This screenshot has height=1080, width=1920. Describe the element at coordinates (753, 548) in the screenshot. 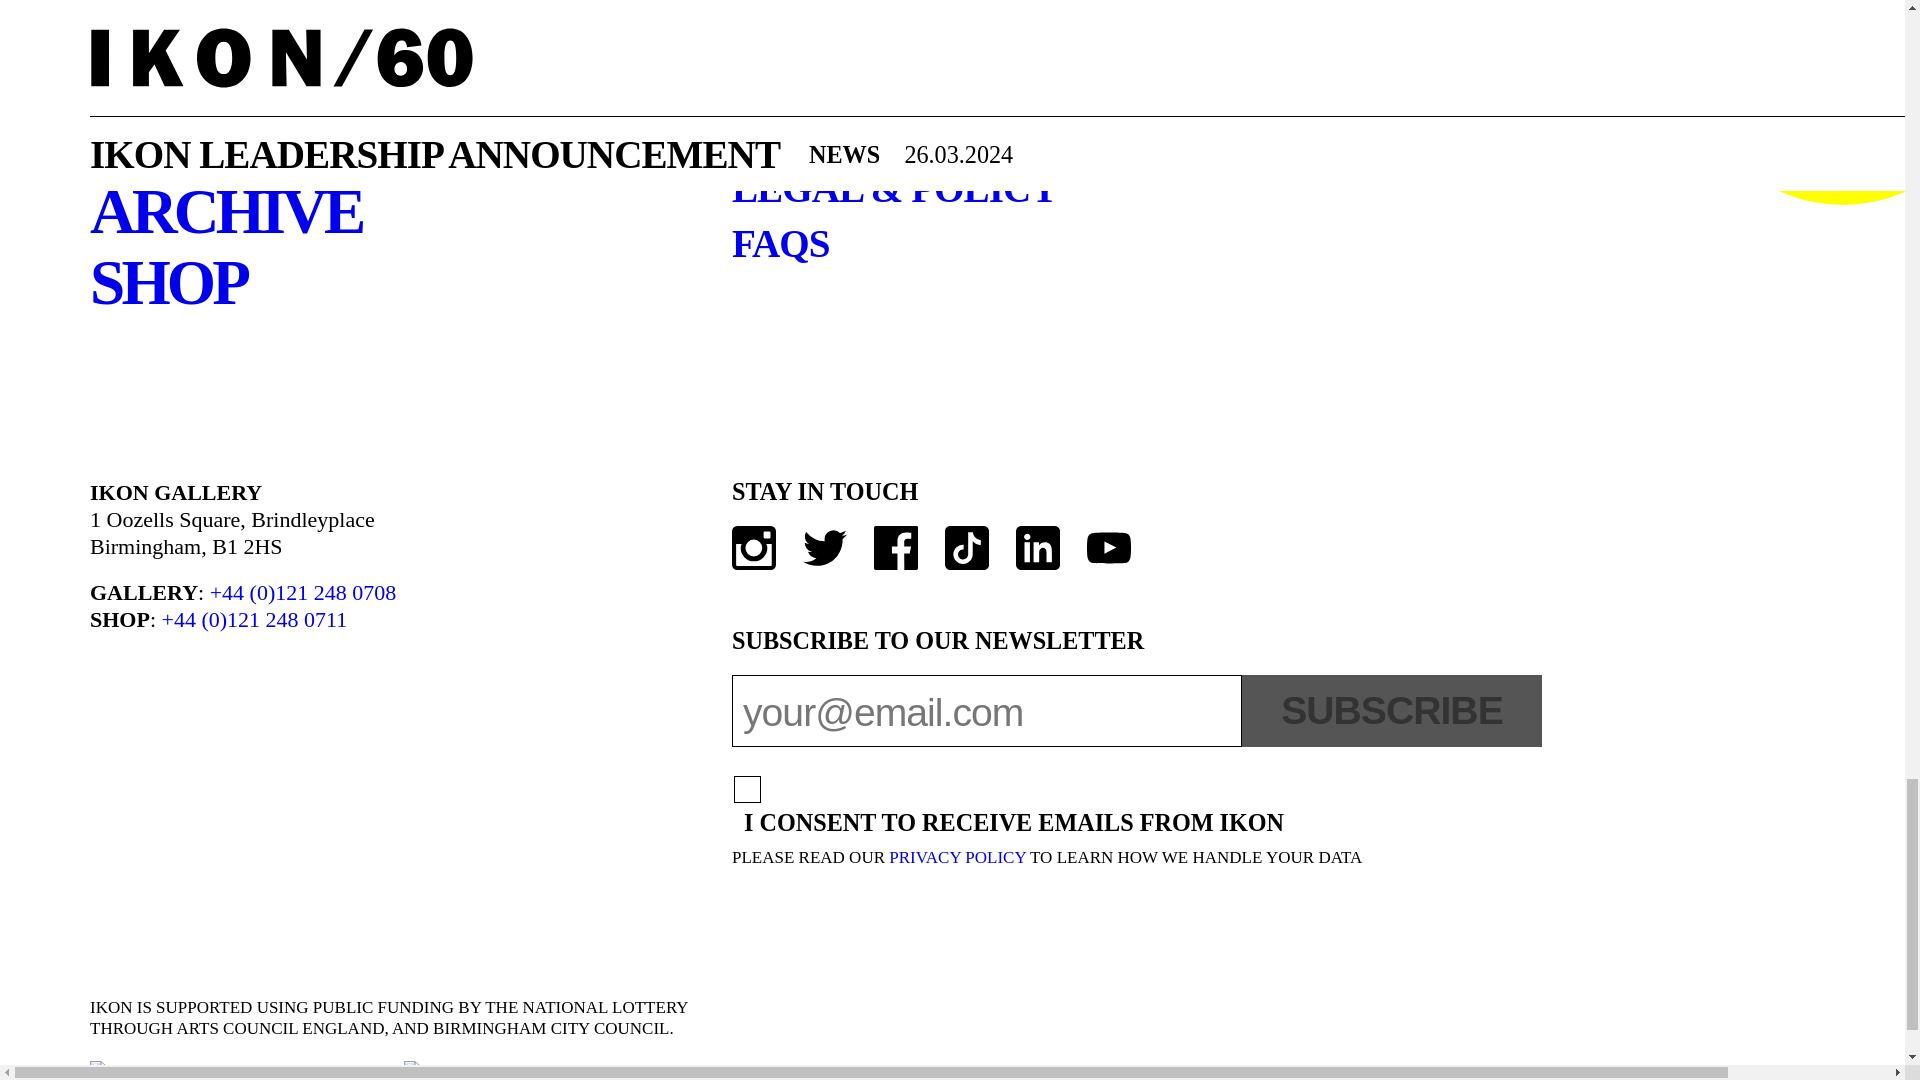

I see `Subscribe to our Instagram feed` at that location.